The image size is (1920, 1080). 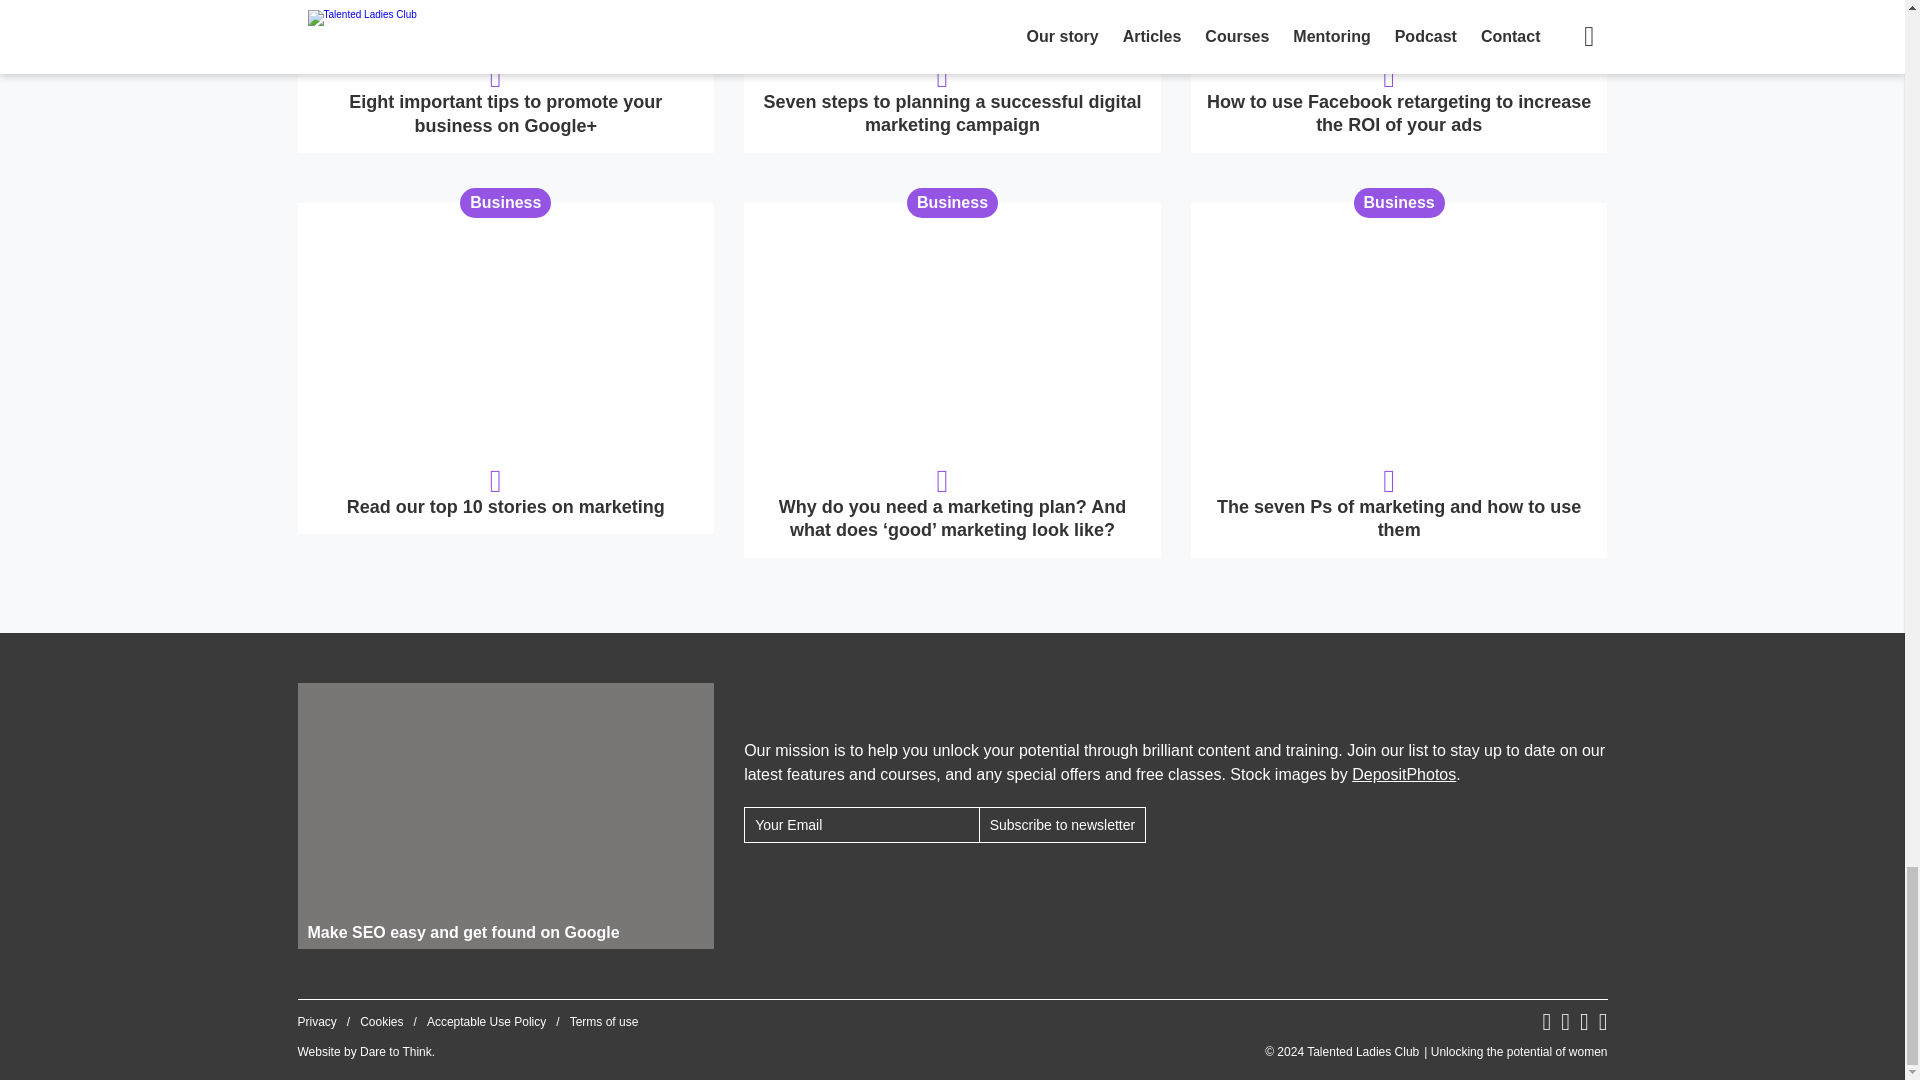 What do you see at coordinates (1062, 824) in the screenshot?
I see `Subscribe to newsletter` at bounding box center [1062, 824].